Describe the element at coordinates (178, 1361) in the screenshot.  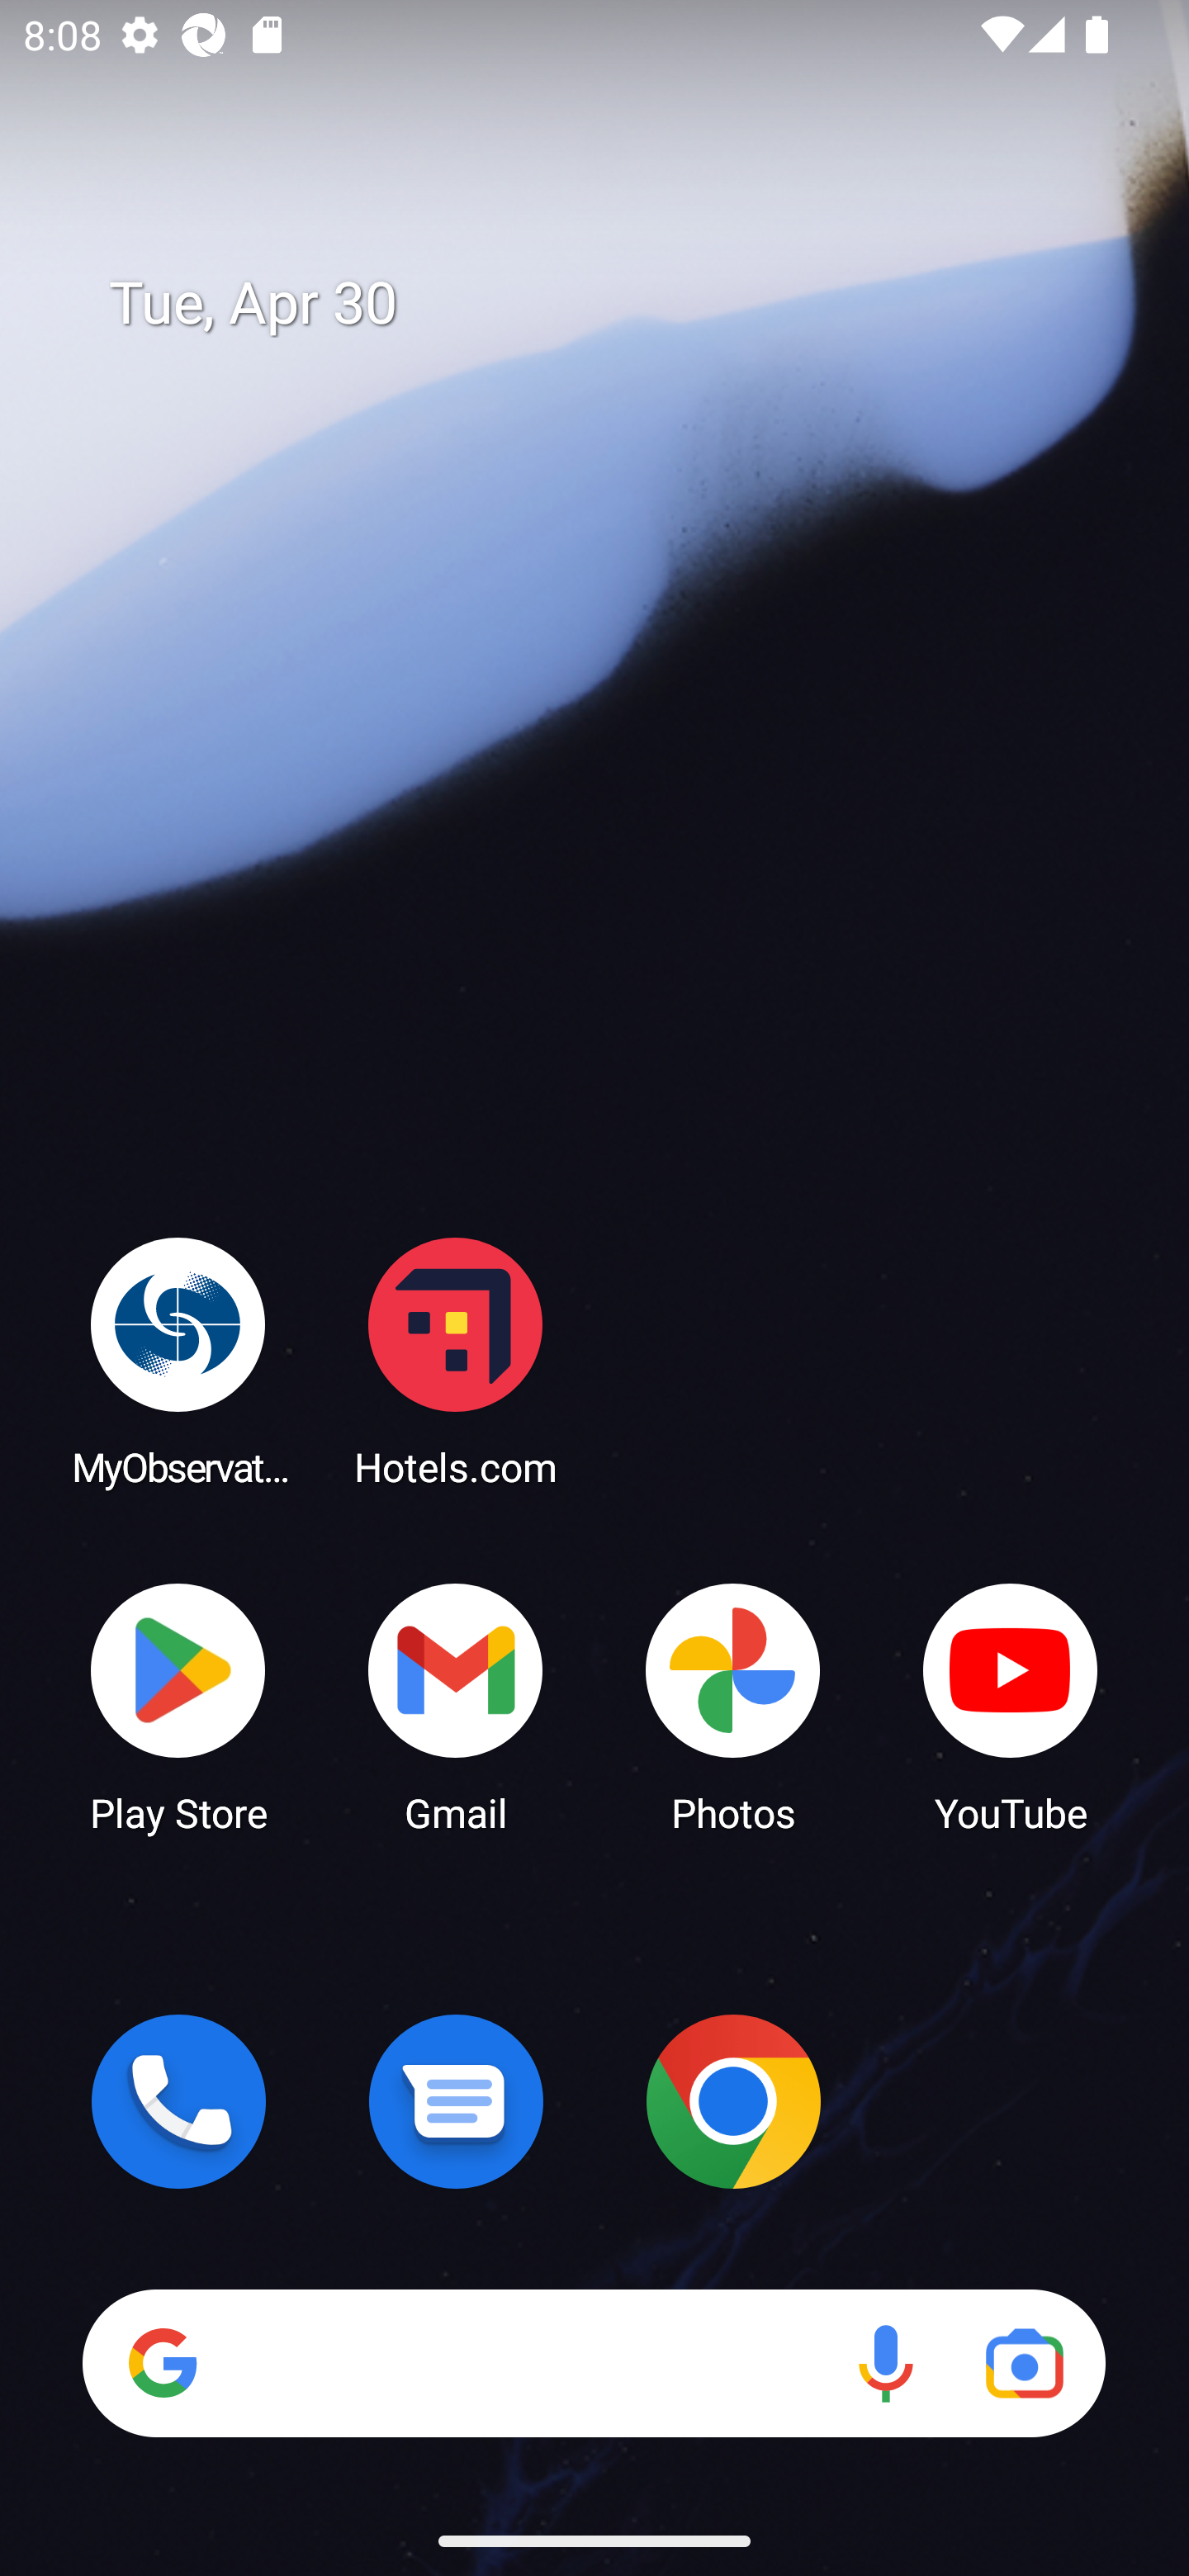
I see `MyObservatory` at that location.